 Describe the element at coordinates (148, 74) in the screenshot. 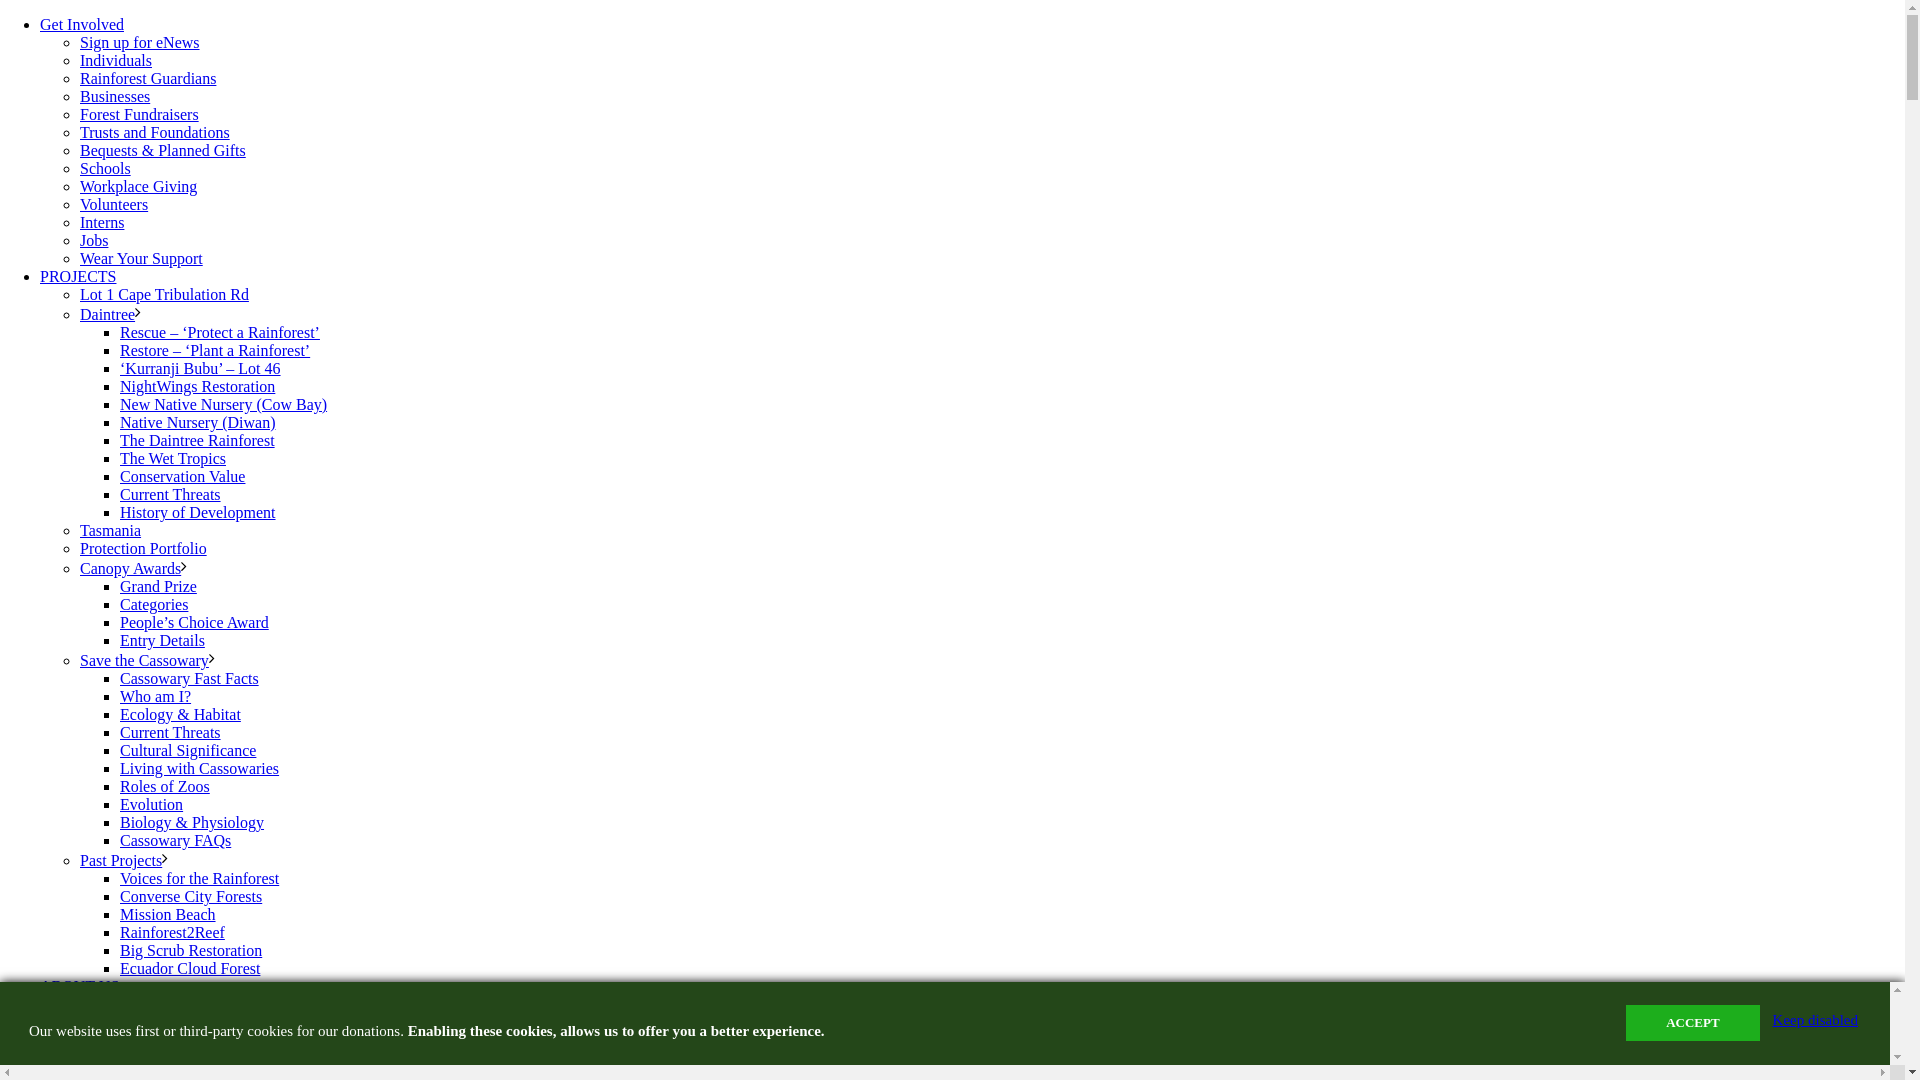

I see `Rainforest Guardians` at that location.